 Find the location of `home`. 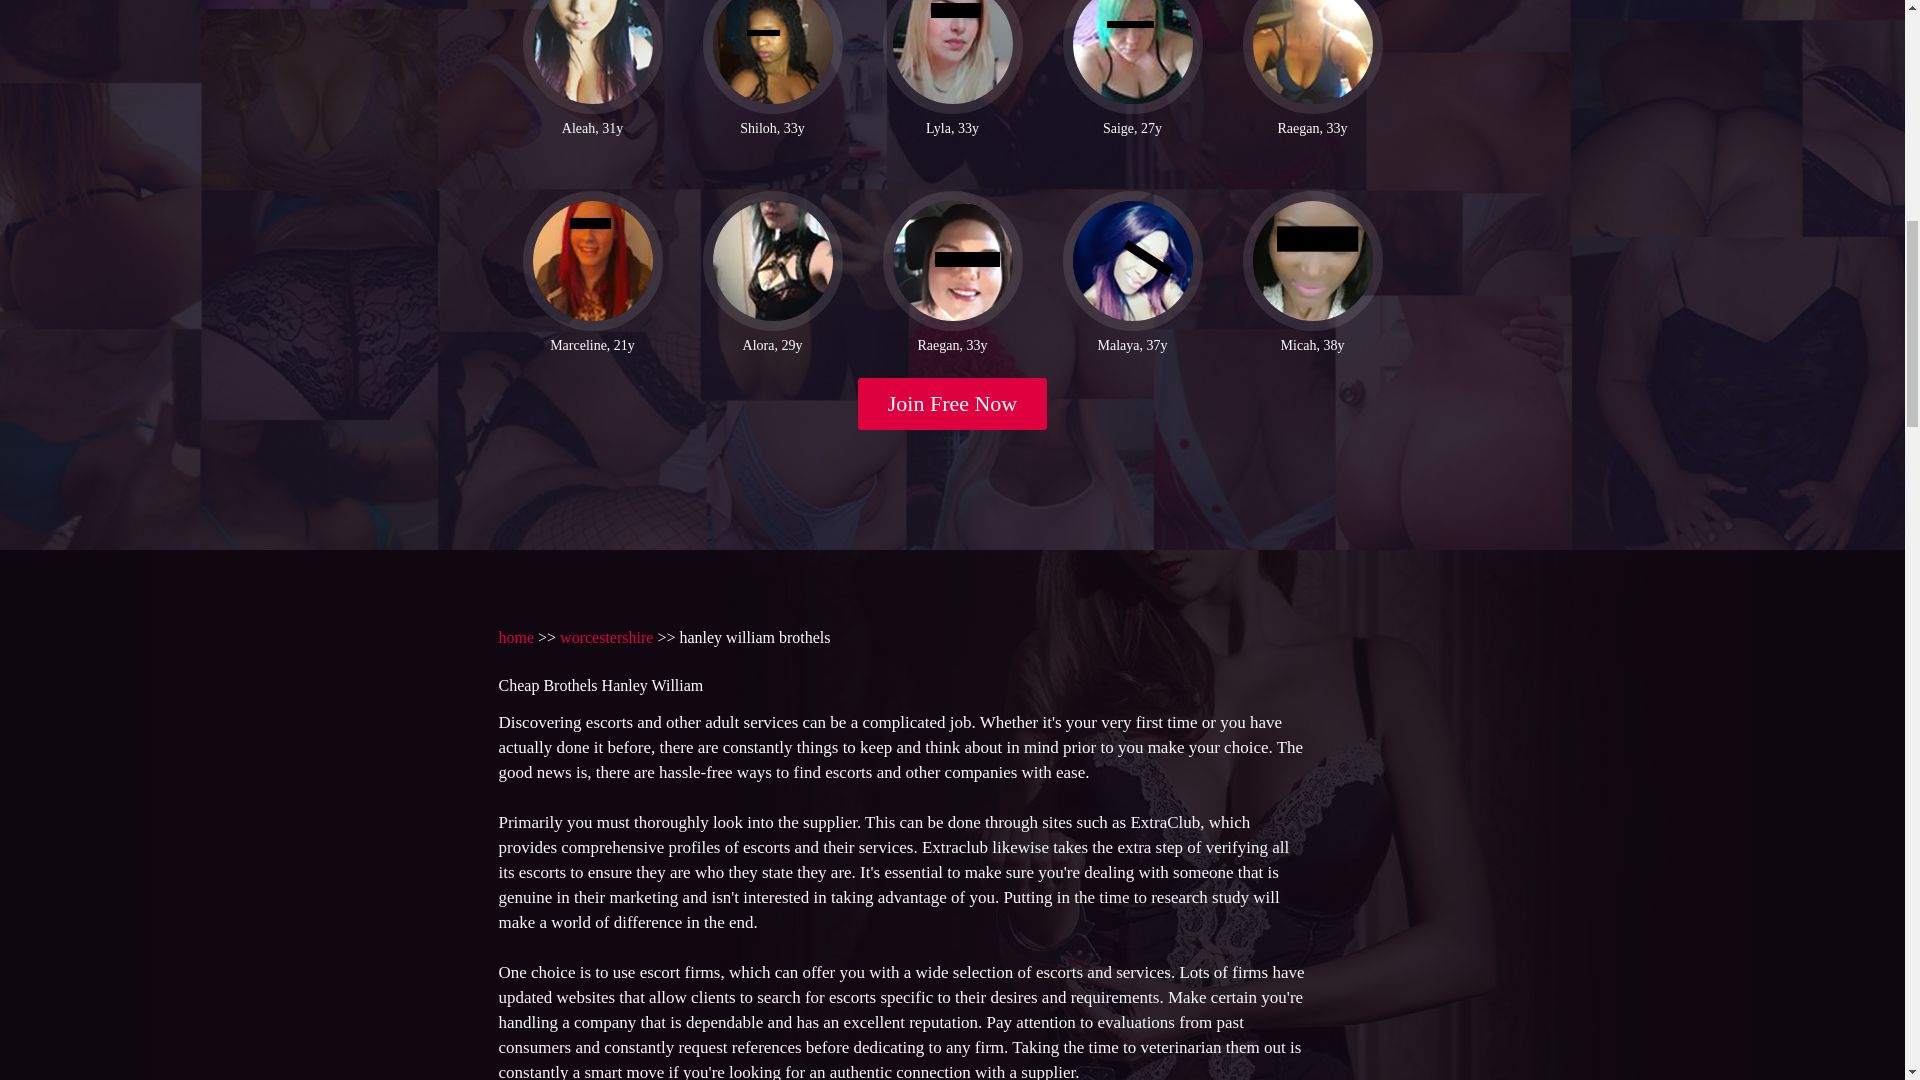

home is located at coordinates (515, 636).